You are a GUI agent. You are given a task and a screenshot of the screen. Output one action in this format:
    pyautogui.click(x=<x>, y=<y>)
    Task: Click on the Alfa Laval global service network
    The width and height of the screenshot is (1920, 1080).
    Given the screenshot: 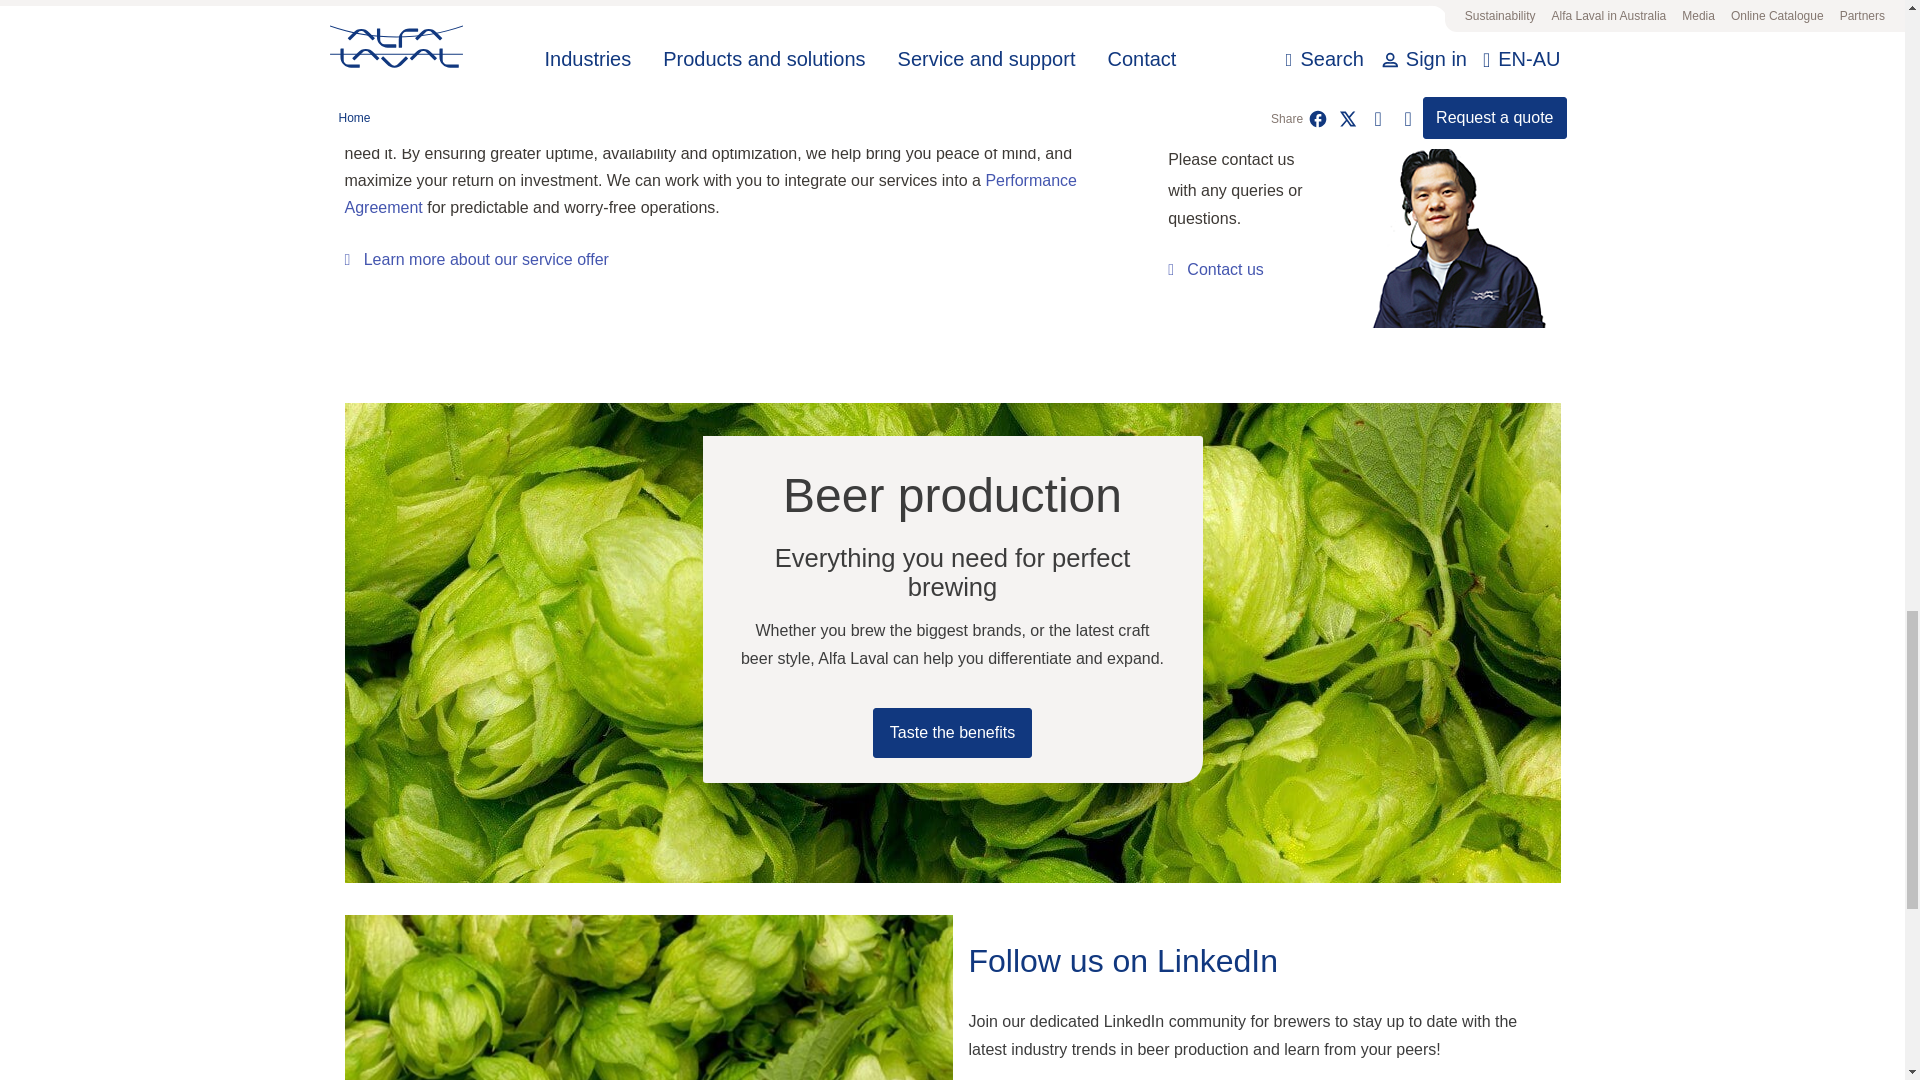 What is the action you would take?
    pyautogui.click(x=528, y=124)
    